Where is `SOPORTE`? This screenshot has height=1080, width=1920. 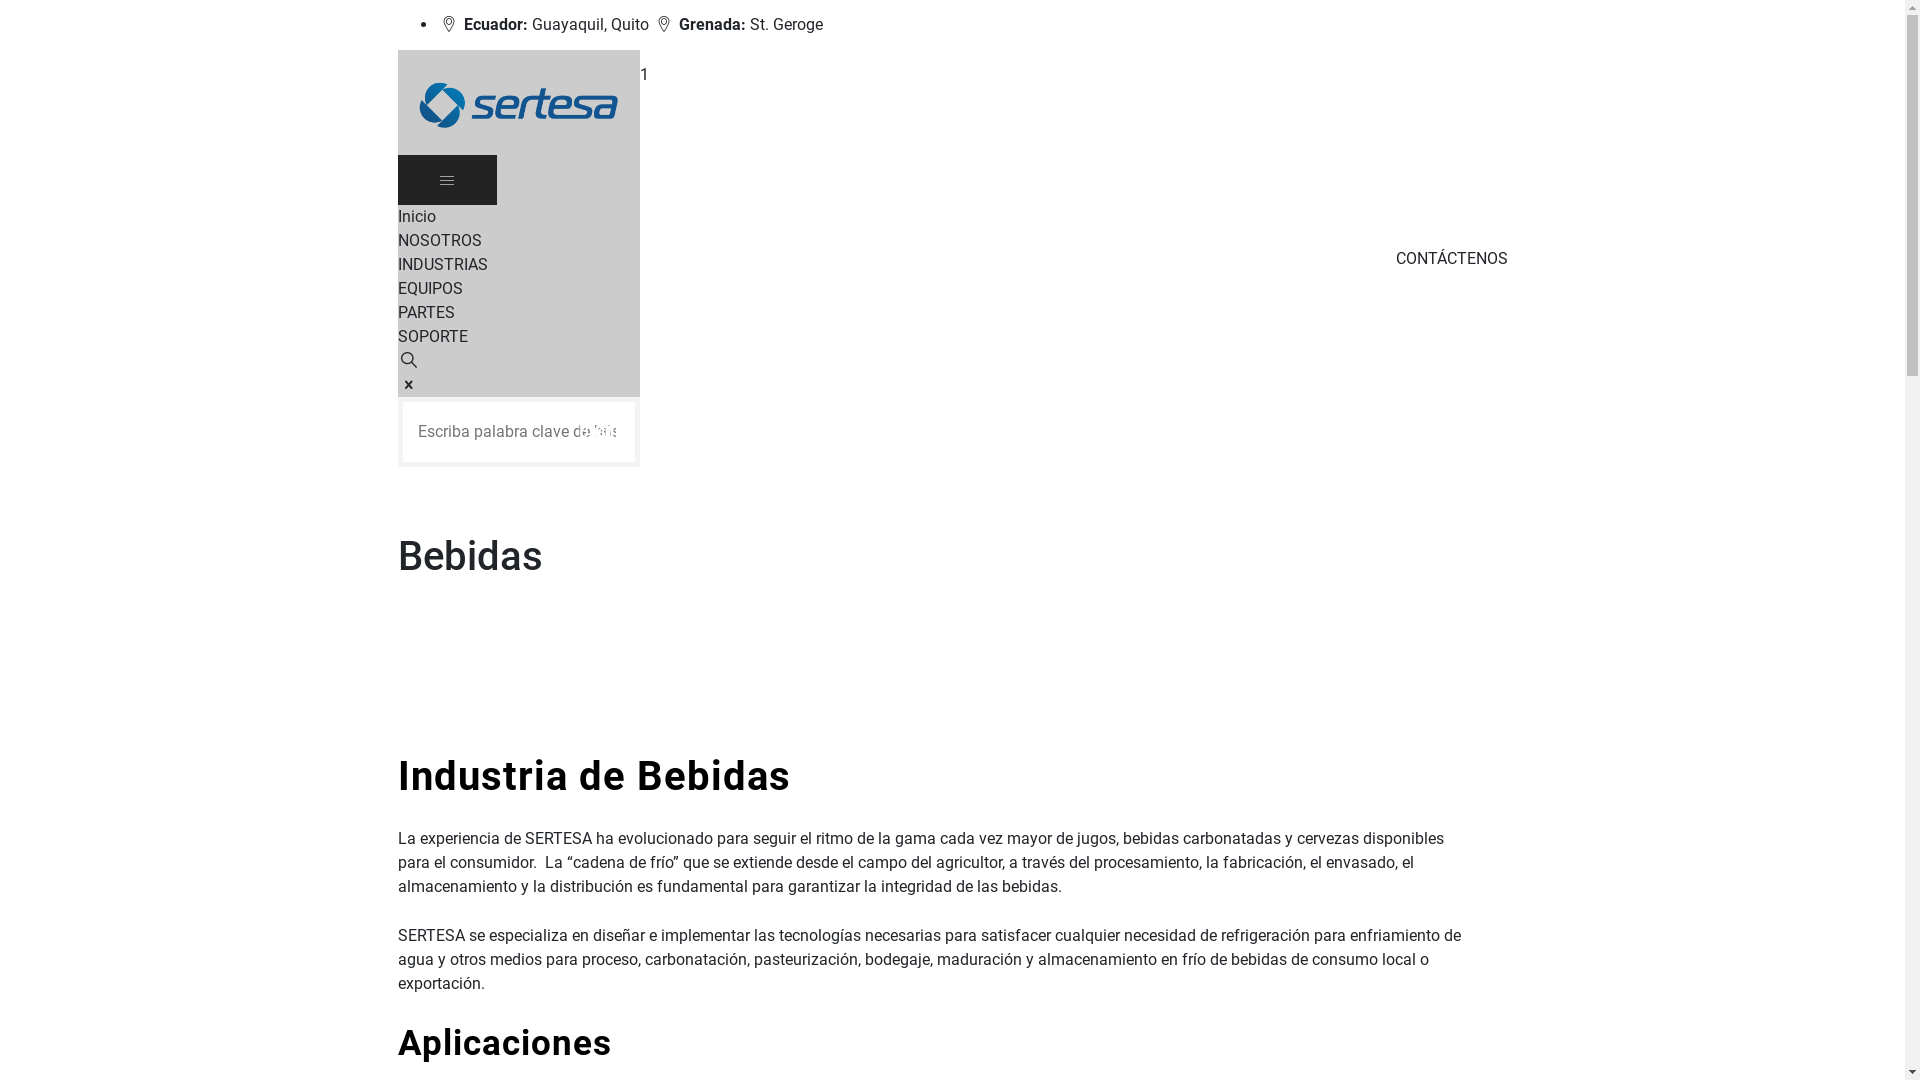 SOPORTE is located at coordinates (433, 336).